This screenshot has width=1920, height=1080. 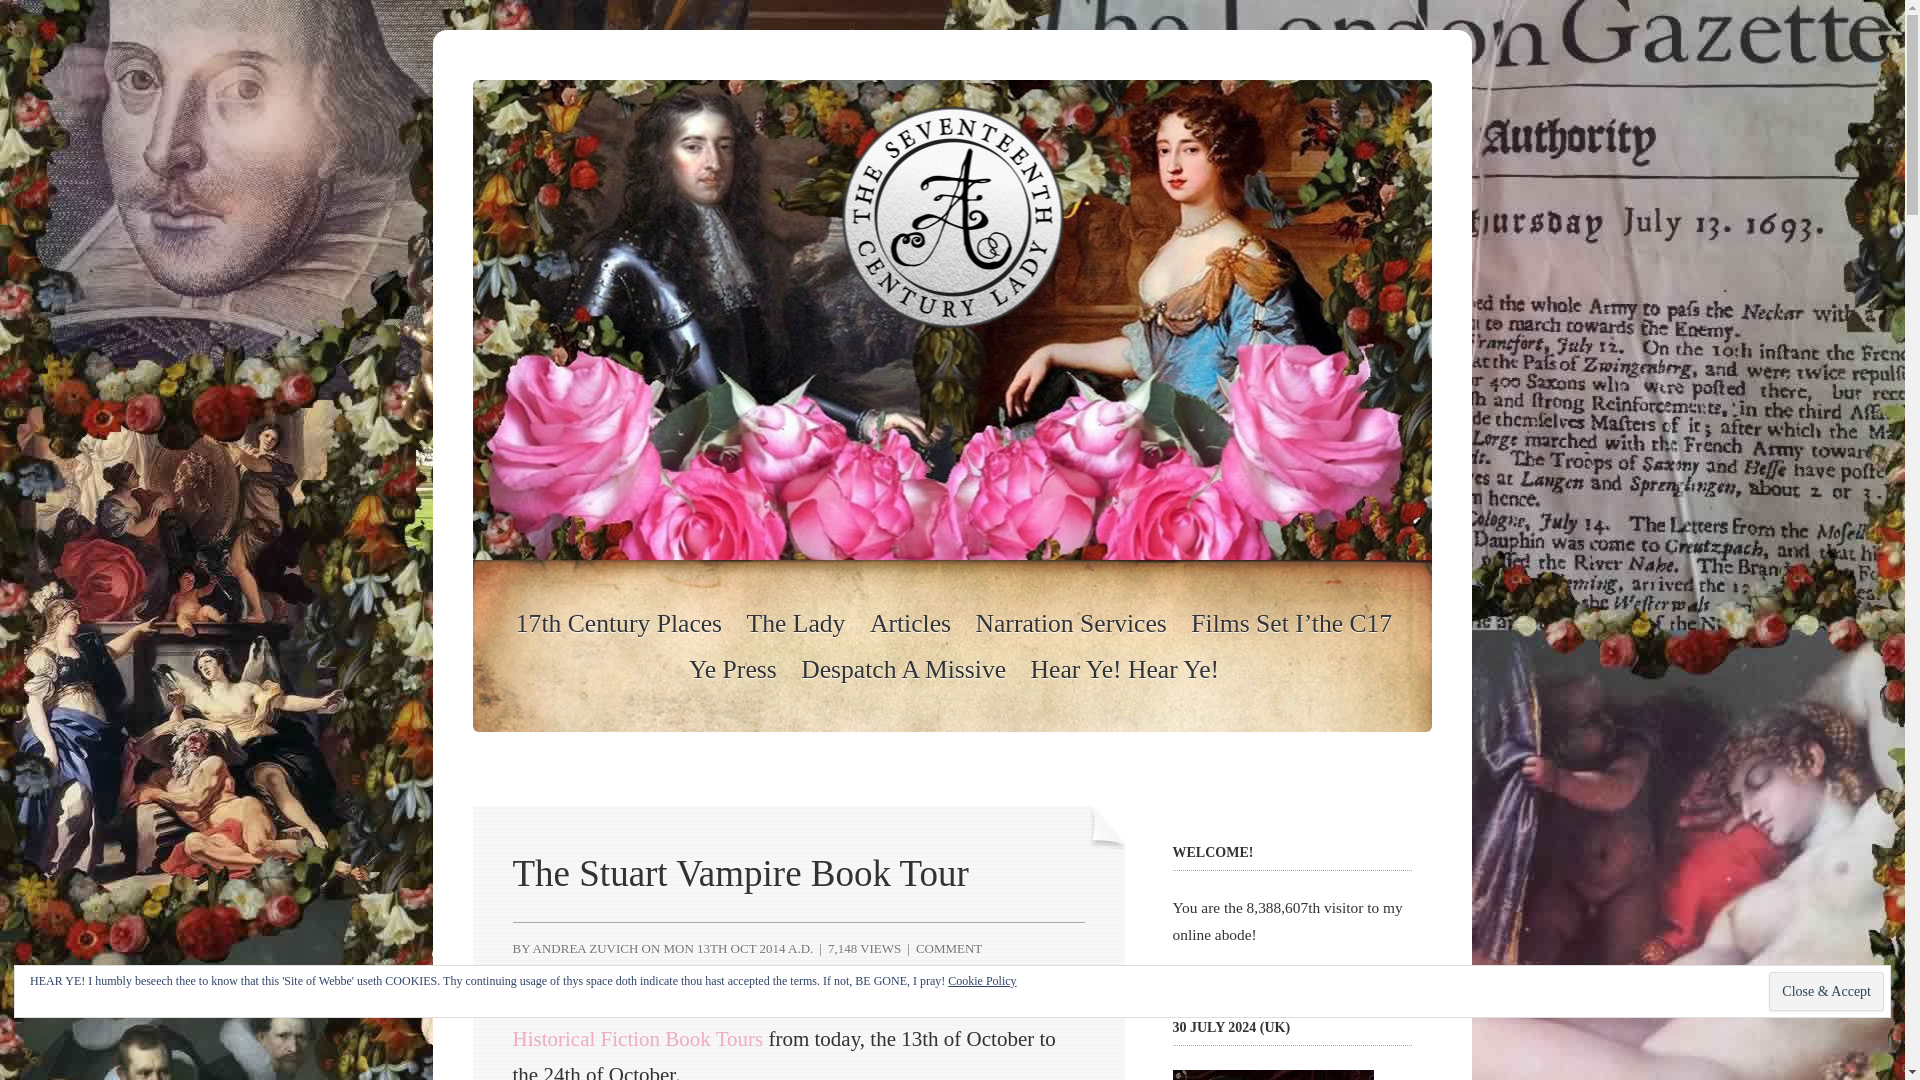 I want to click on Articles, so click(x=910, y=624).